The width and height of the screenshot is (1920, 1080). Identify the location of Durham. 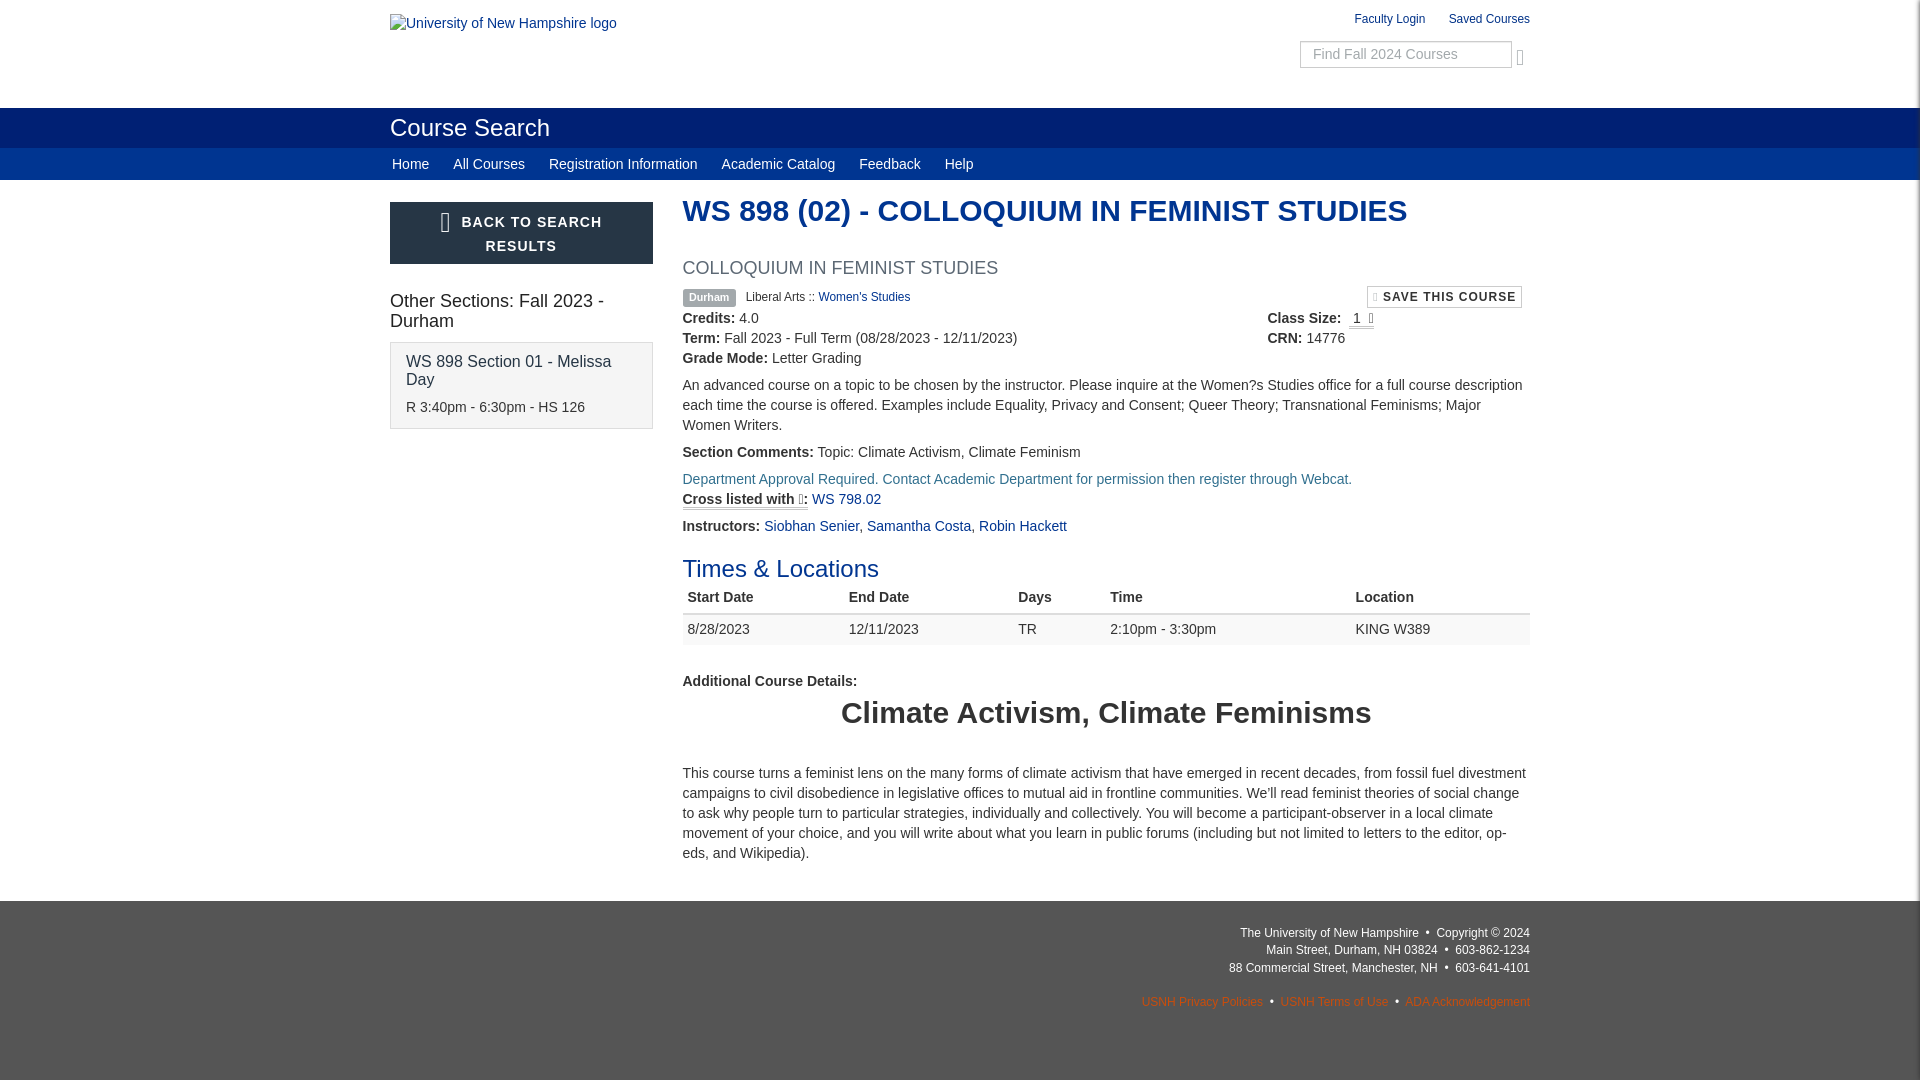
(521, 385).